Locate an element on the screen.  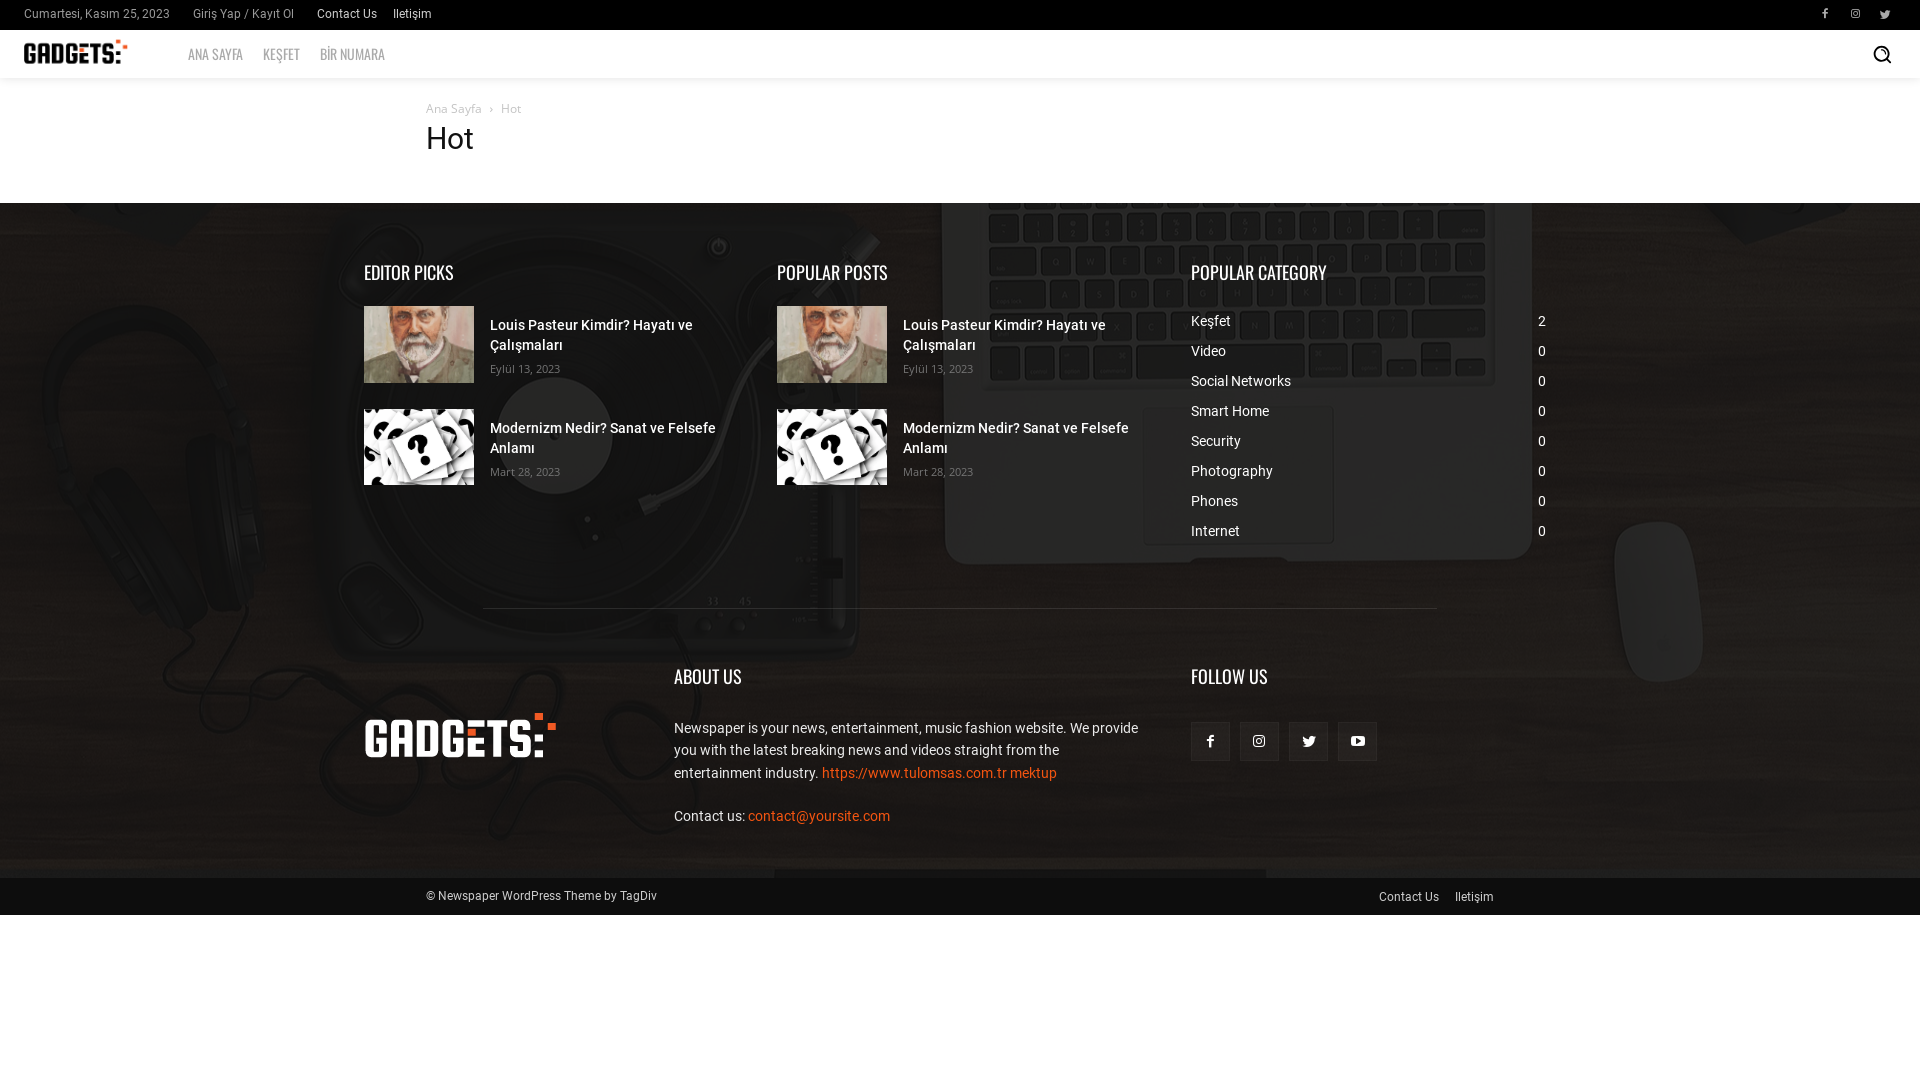
Internet
0 is located at coordinates (1216, 531).